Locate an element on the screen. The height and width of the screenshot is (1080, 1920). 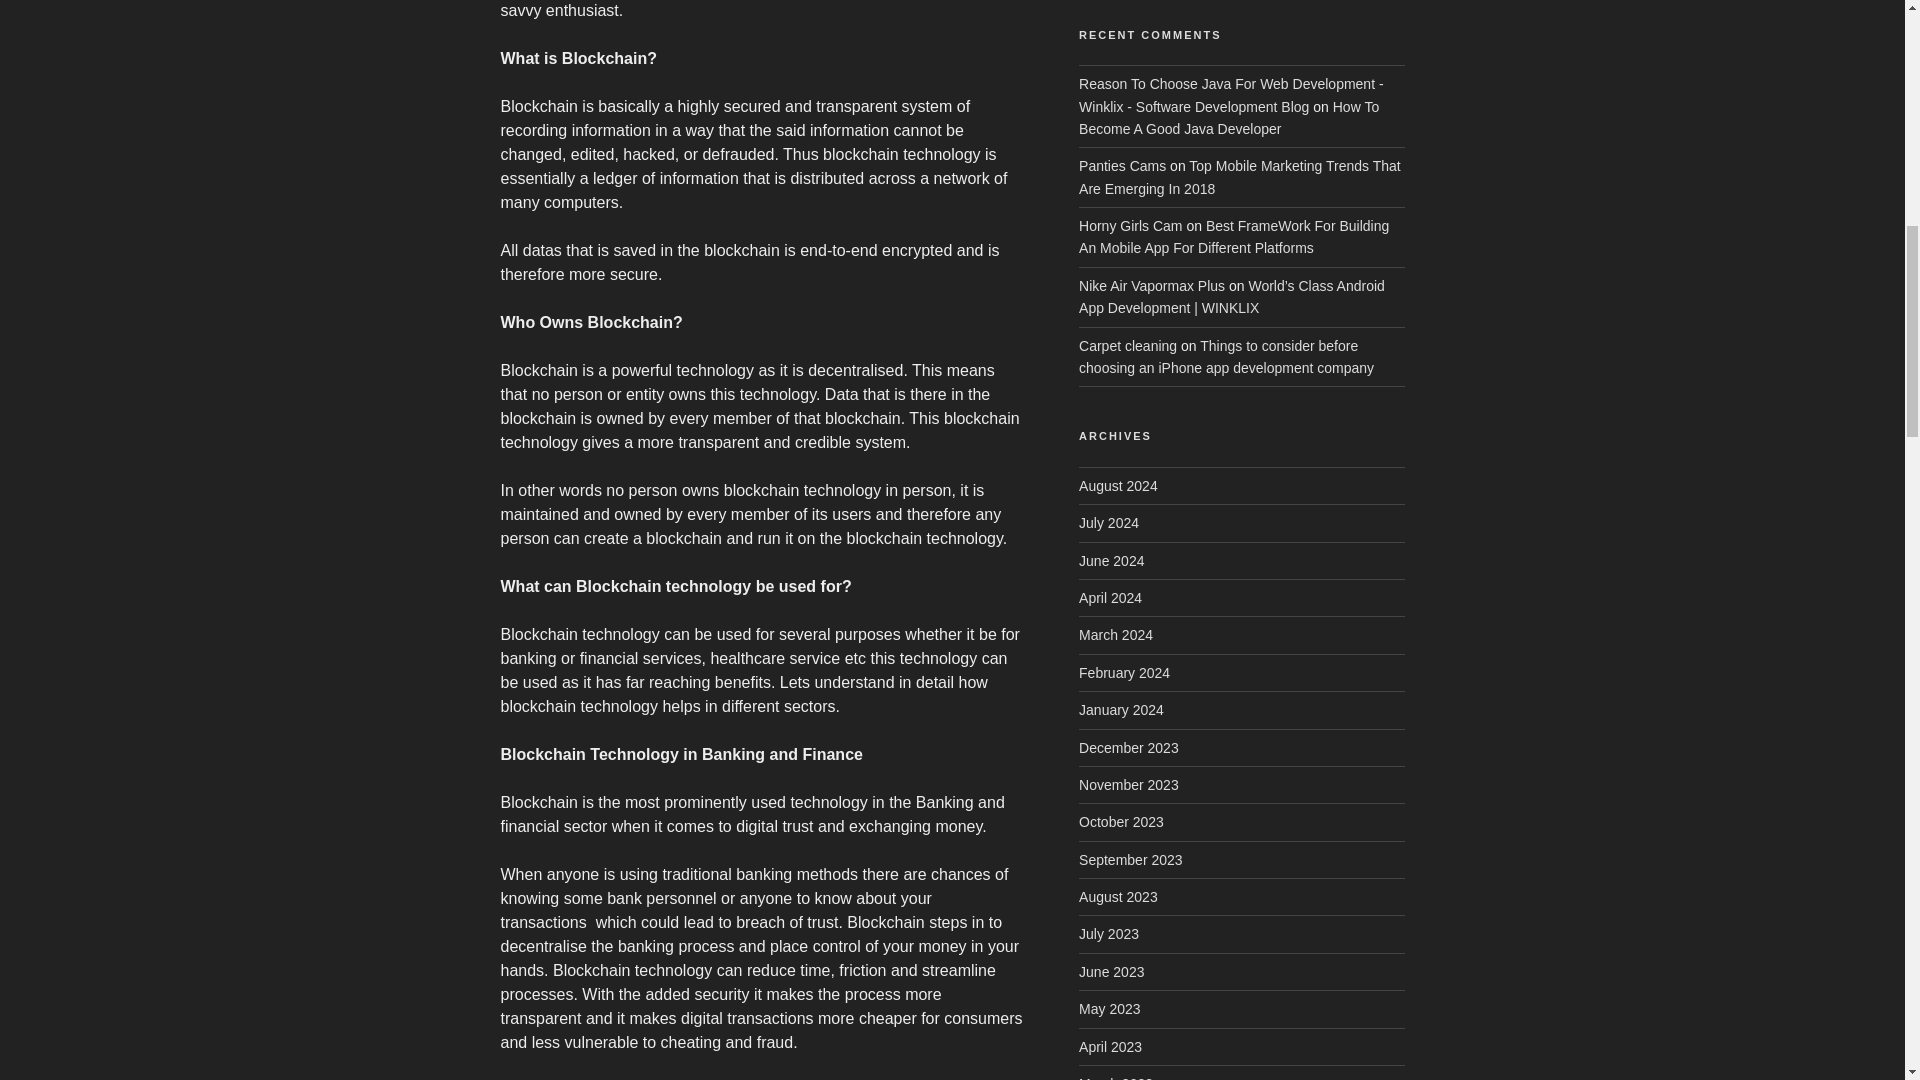
March 2024 is located at coordinates (1116, 634).